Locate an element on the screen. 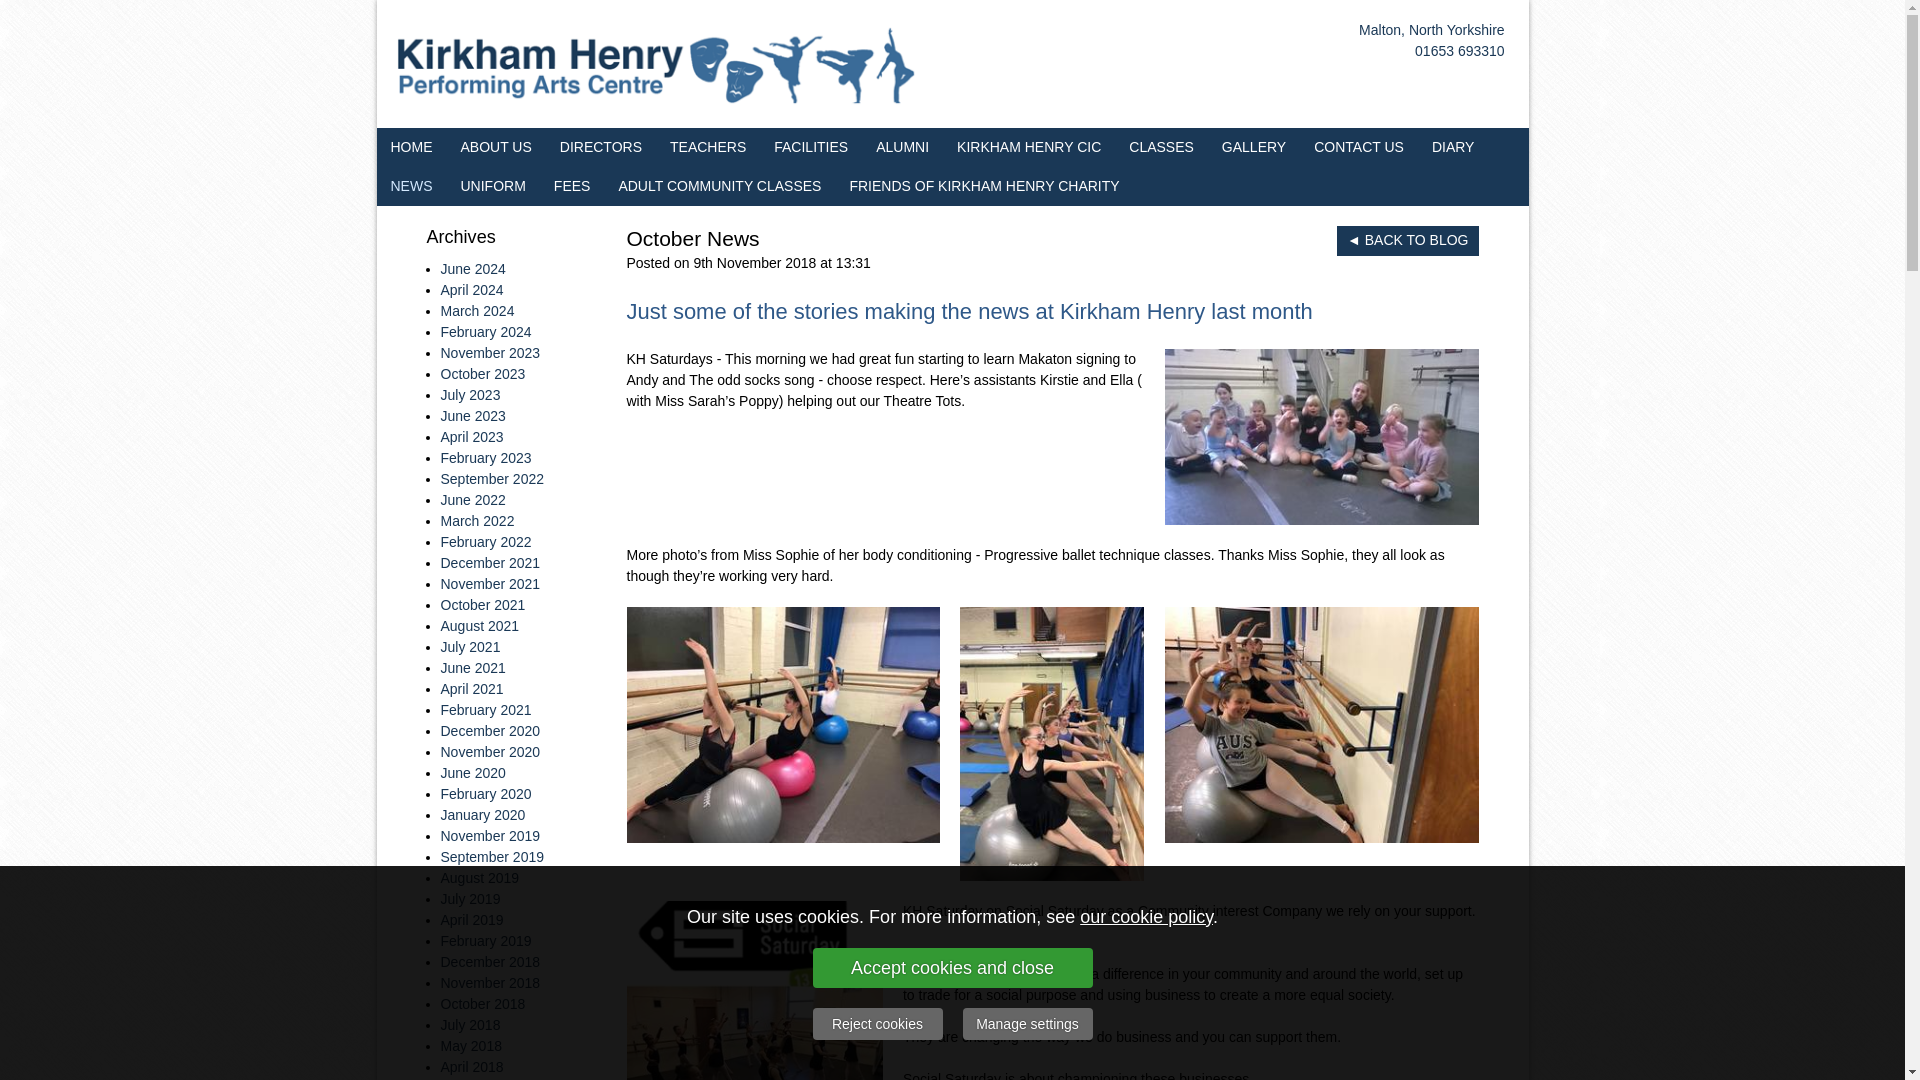 The image size is (1920, 1080). June 2024 is located at coordinates (472, 268).